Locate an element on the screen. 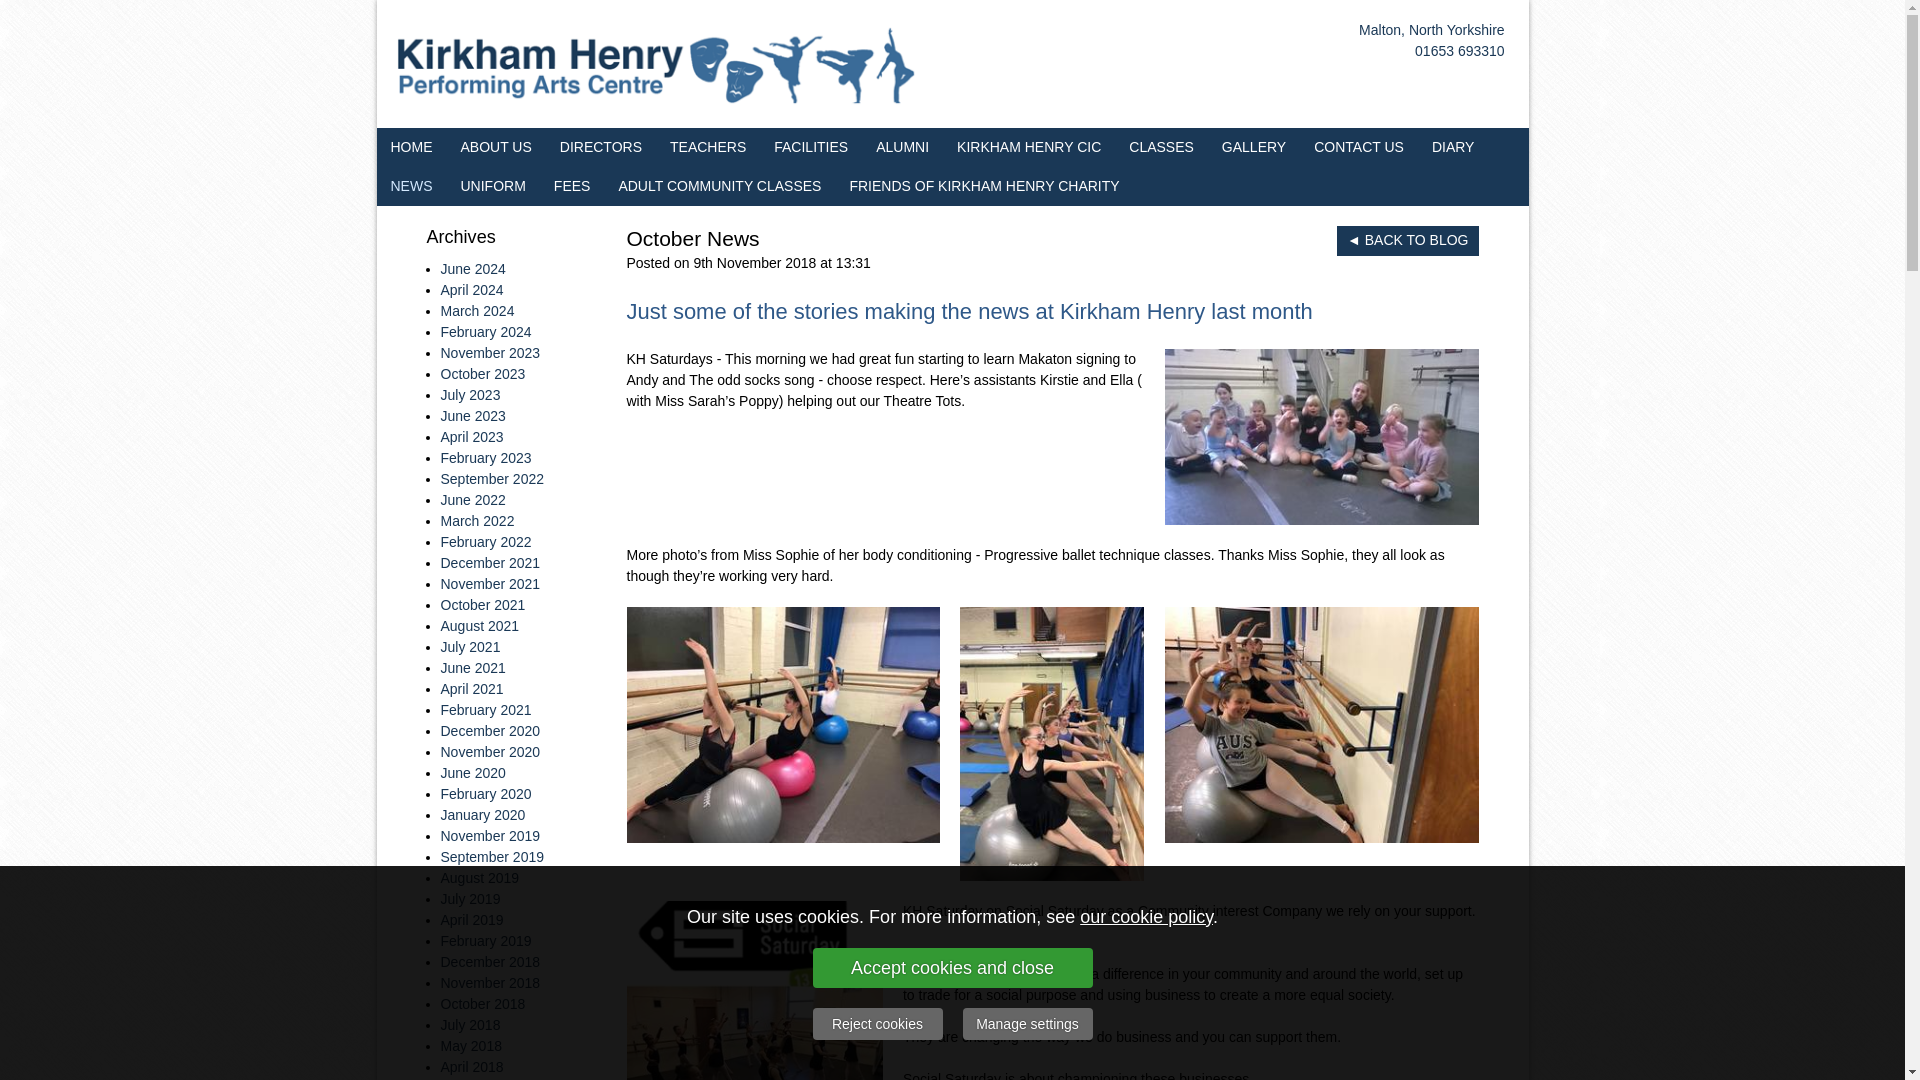 The image size is (1920, 1080). June 2024 is located at coordinates (472, 268).